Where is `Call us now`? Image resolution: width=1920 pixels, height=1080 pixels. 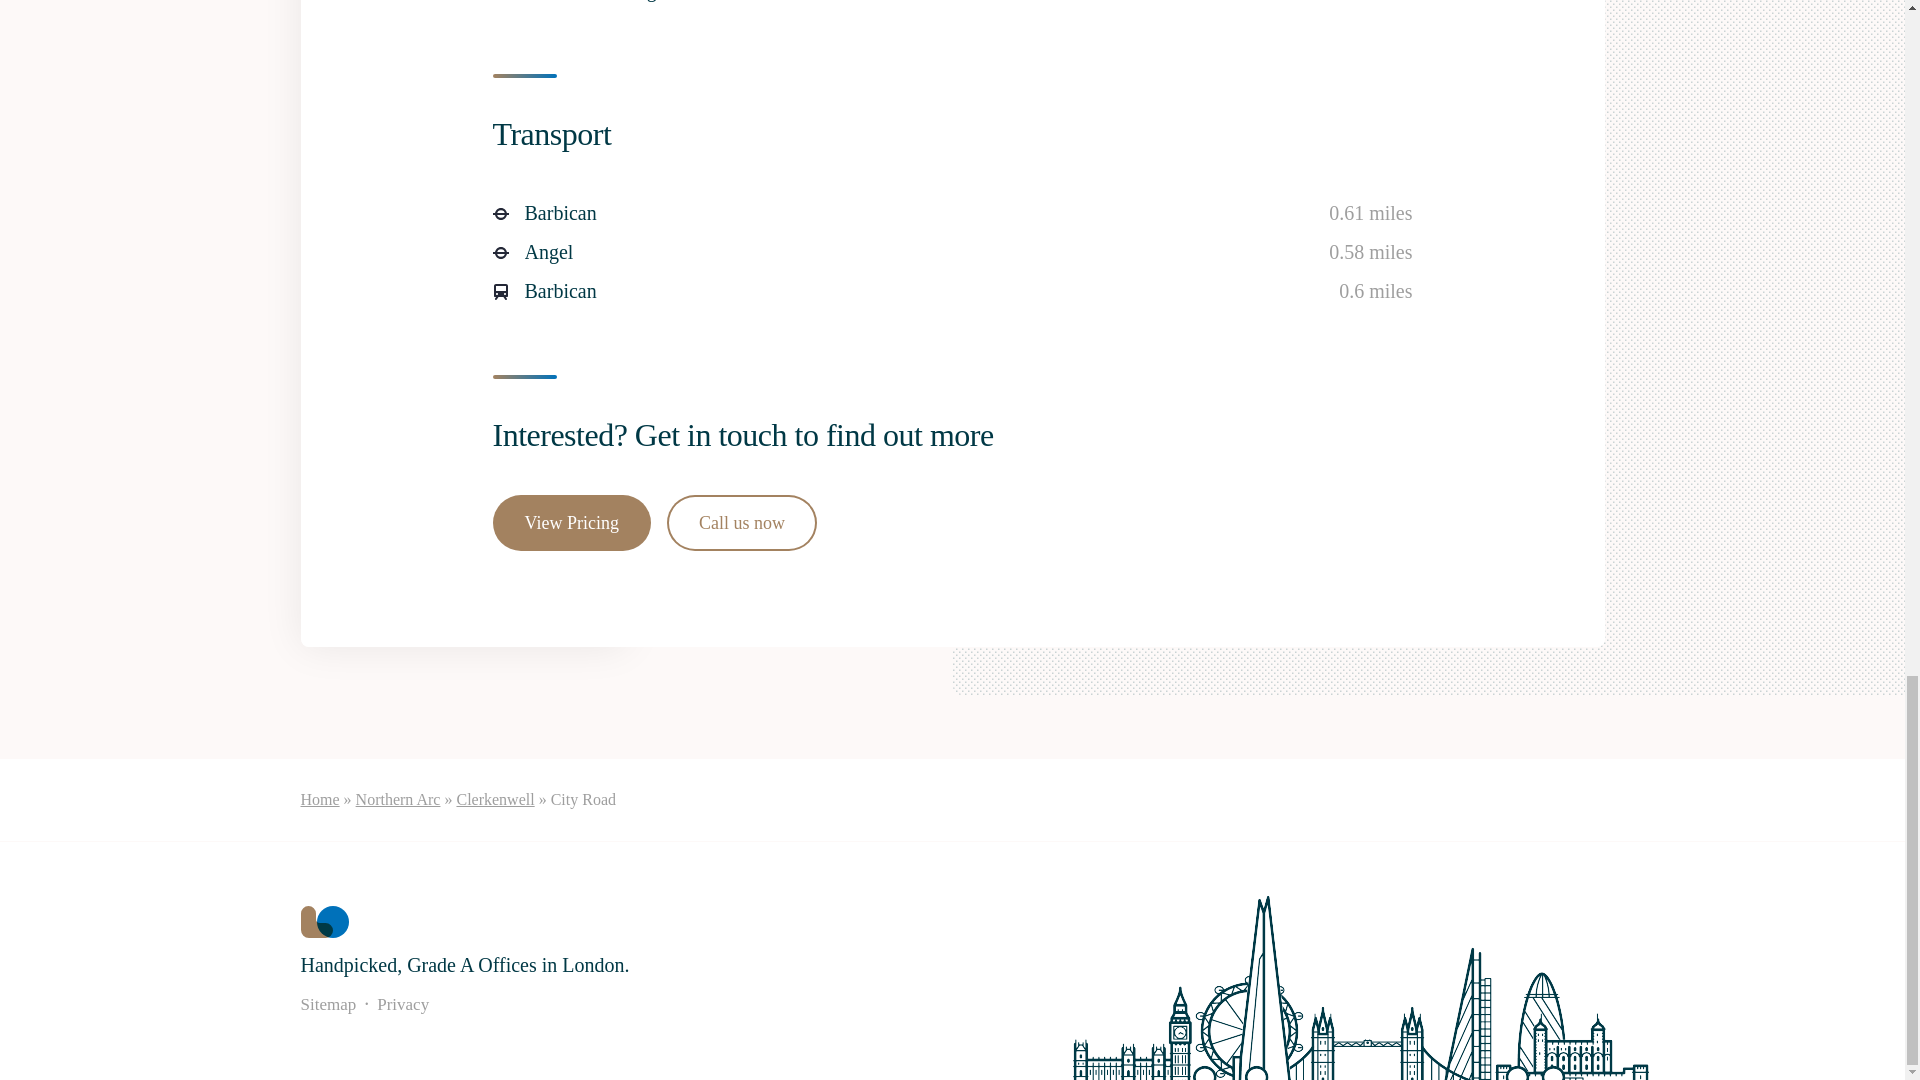
Call us now is located at coordinates (742, 522).